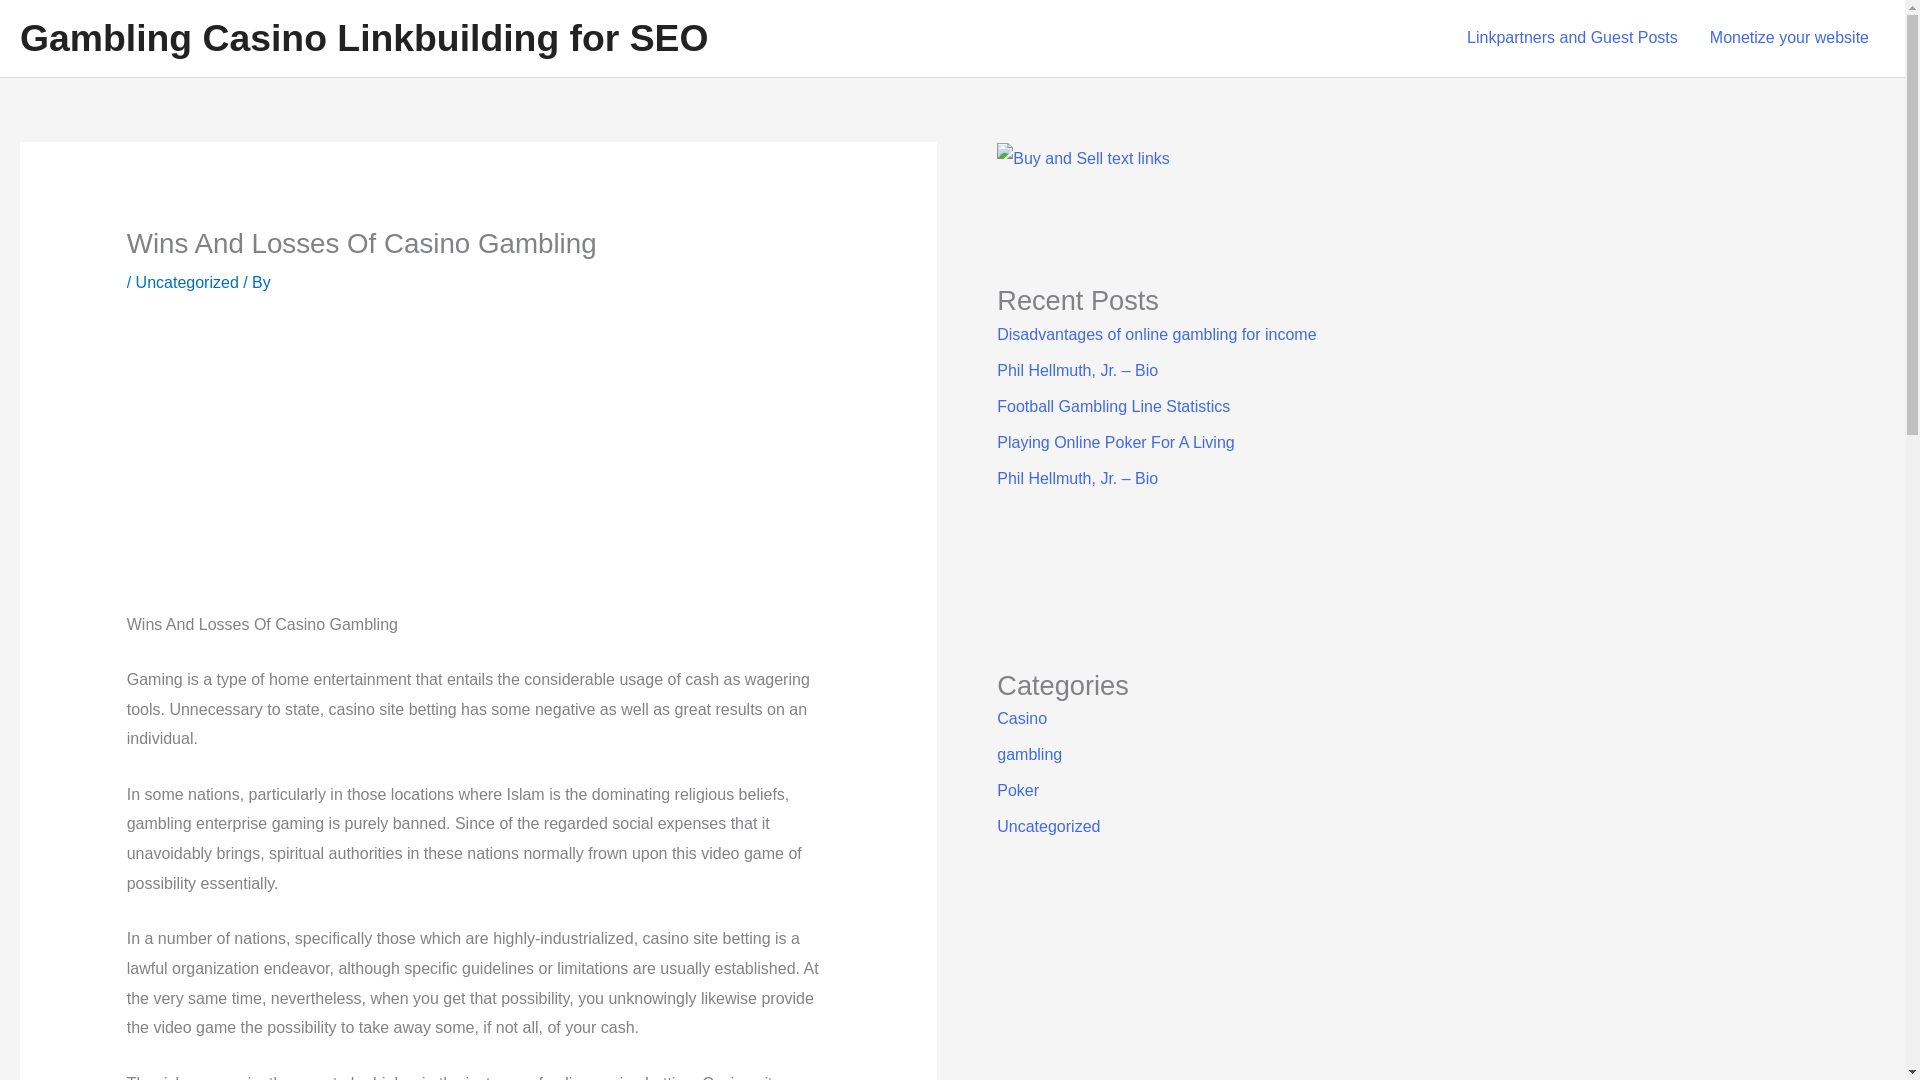 The width and height of the screenshot is (1920, 1080). What do you see at coordinates (1028, 754) in the screenshot?
I see `gambling` at bounding box center [1028, 754].